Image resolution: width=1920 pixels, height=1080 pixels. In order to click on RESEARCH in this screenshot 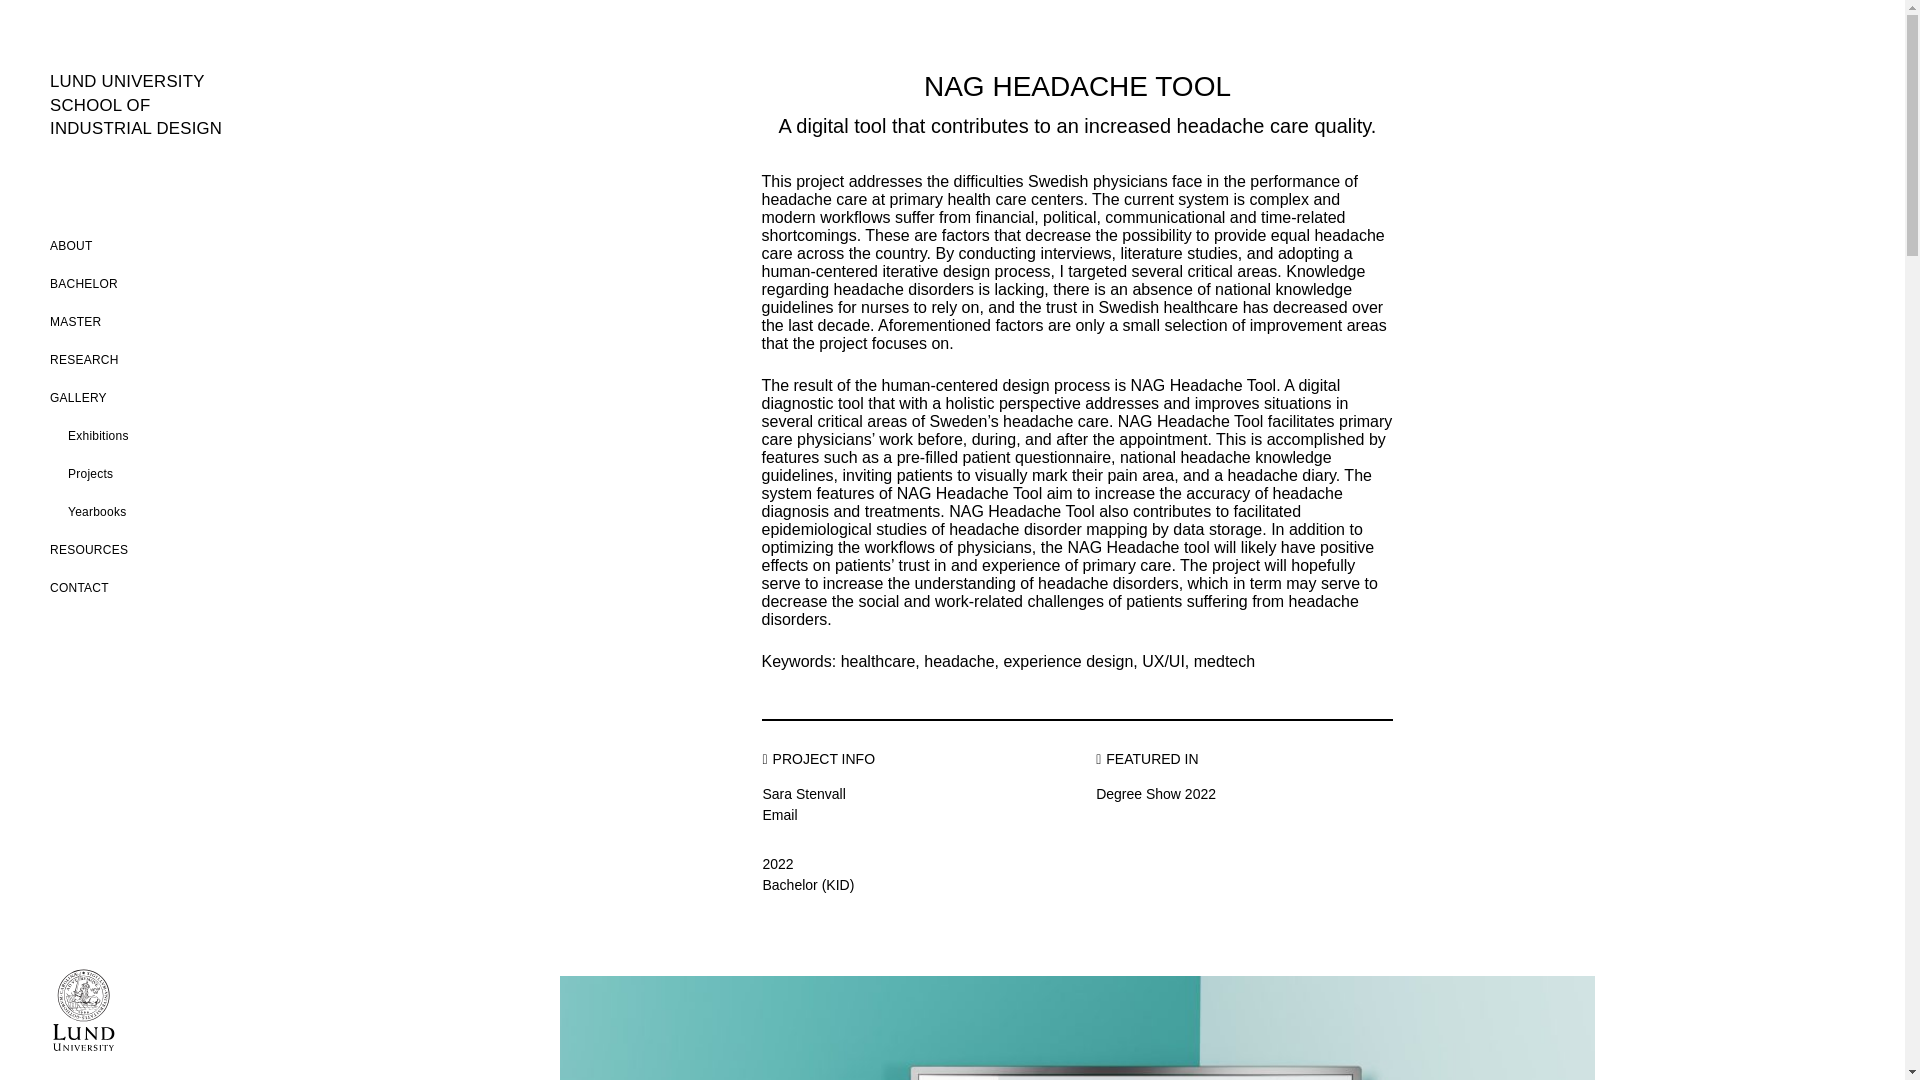, I will do `click(79, 588)`.